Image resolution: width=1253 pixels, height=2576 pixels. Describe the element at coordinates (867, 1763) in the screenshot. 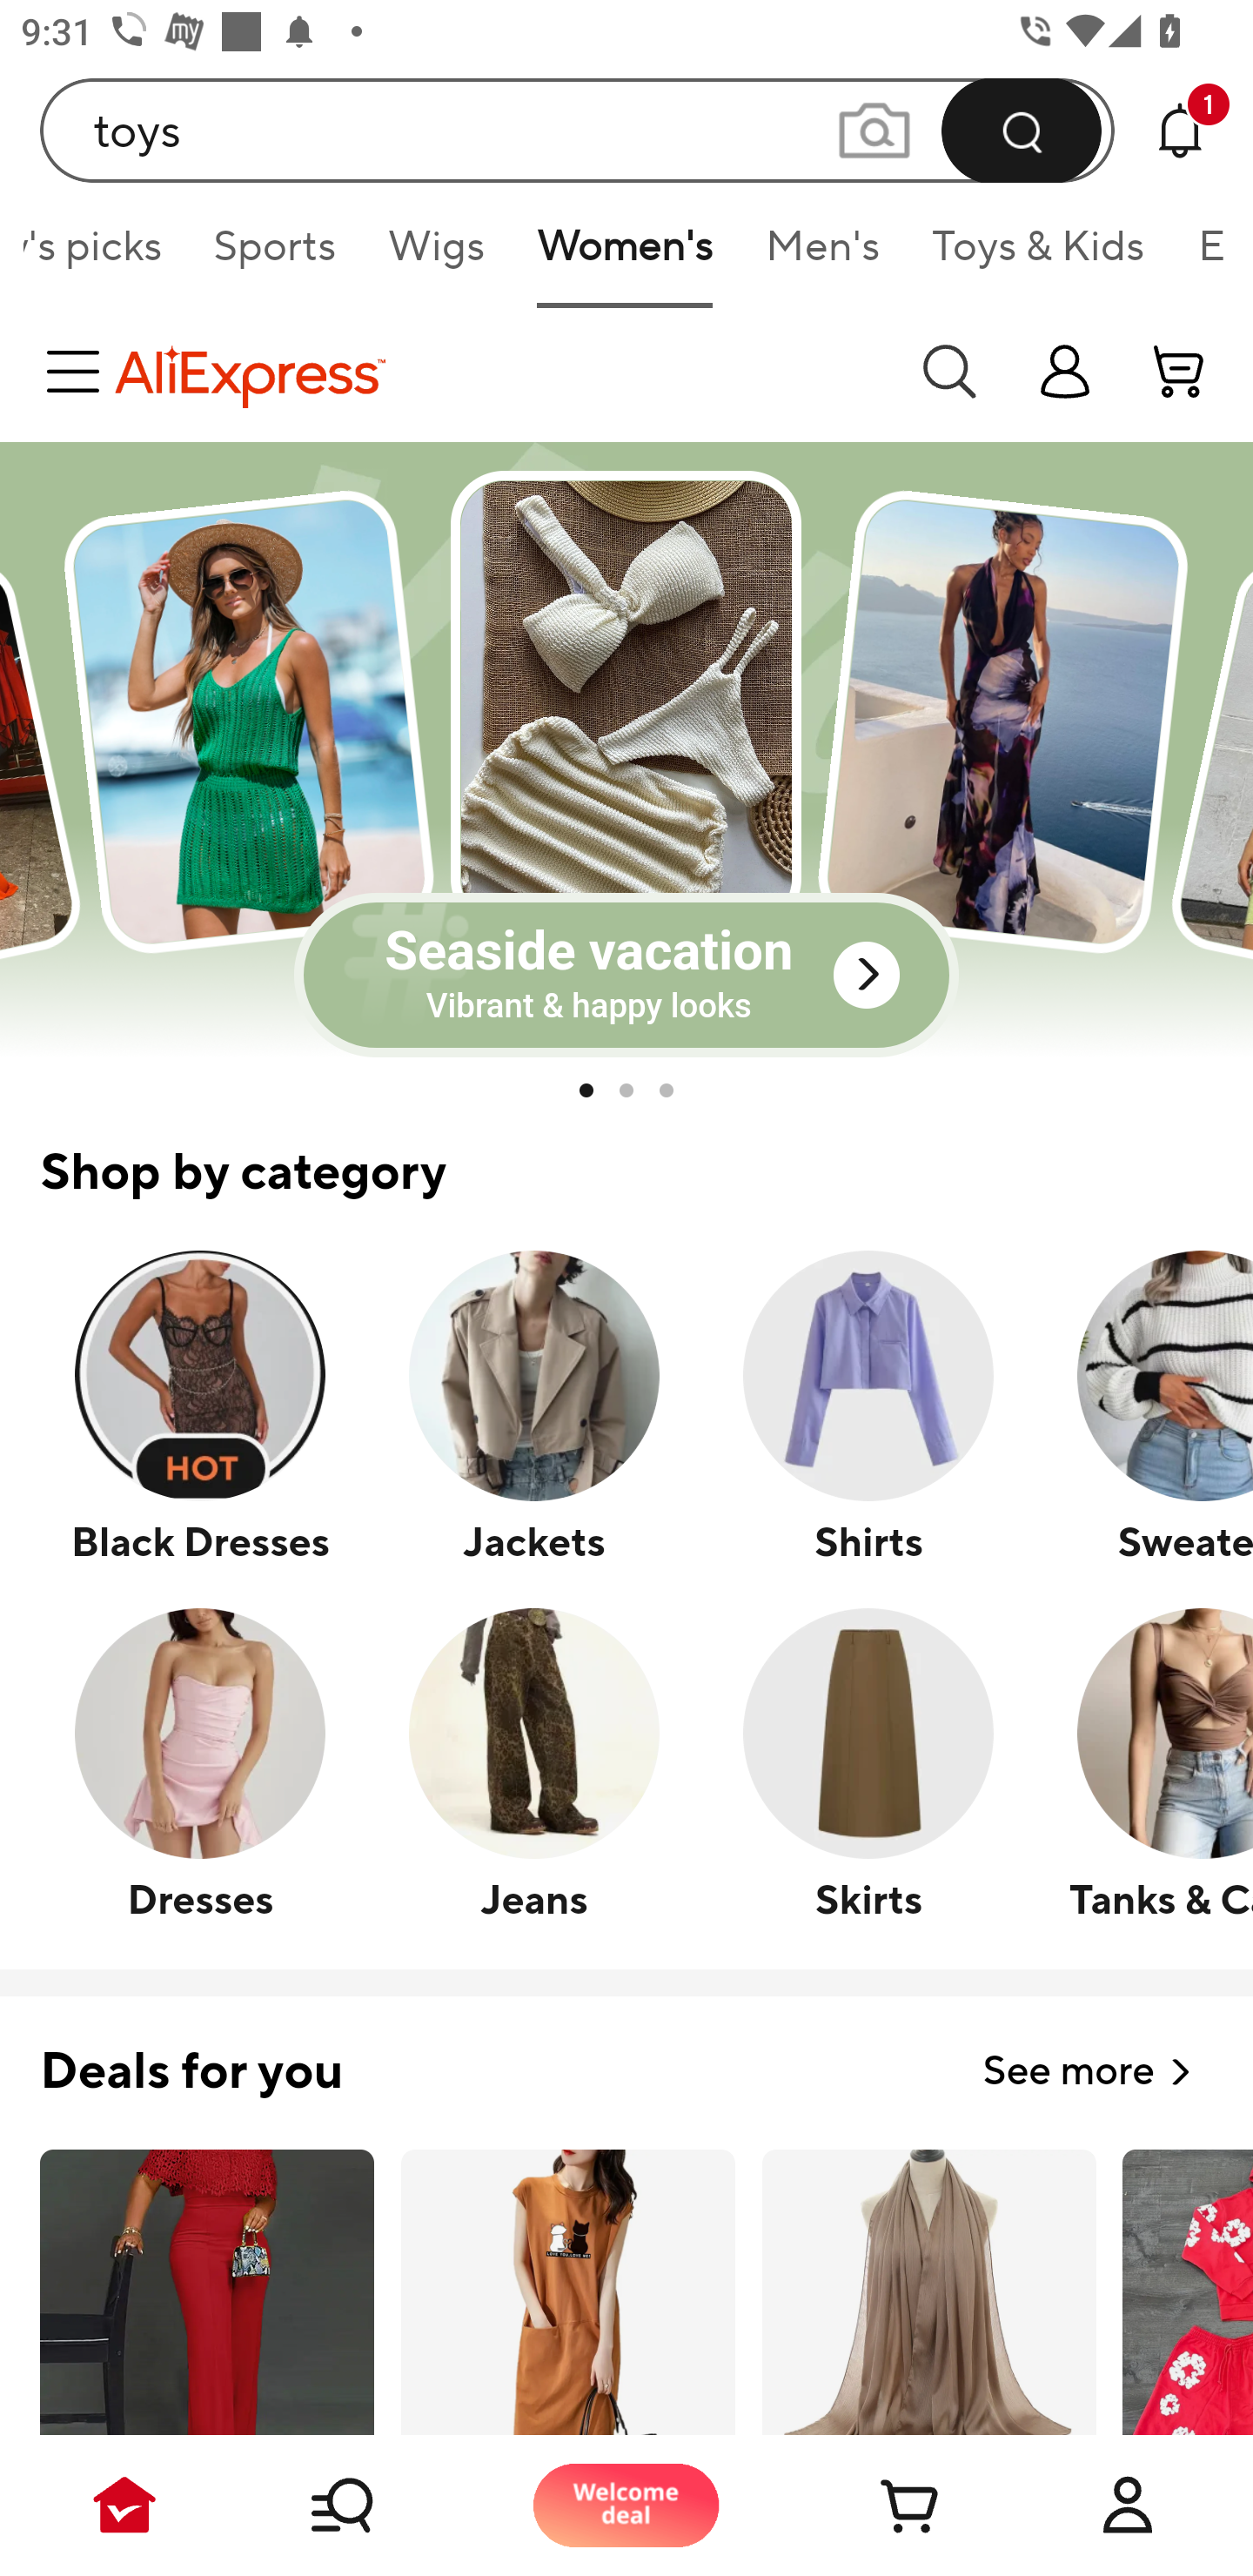

I see `Skirts 225x225.png_ Skirts` at that location.